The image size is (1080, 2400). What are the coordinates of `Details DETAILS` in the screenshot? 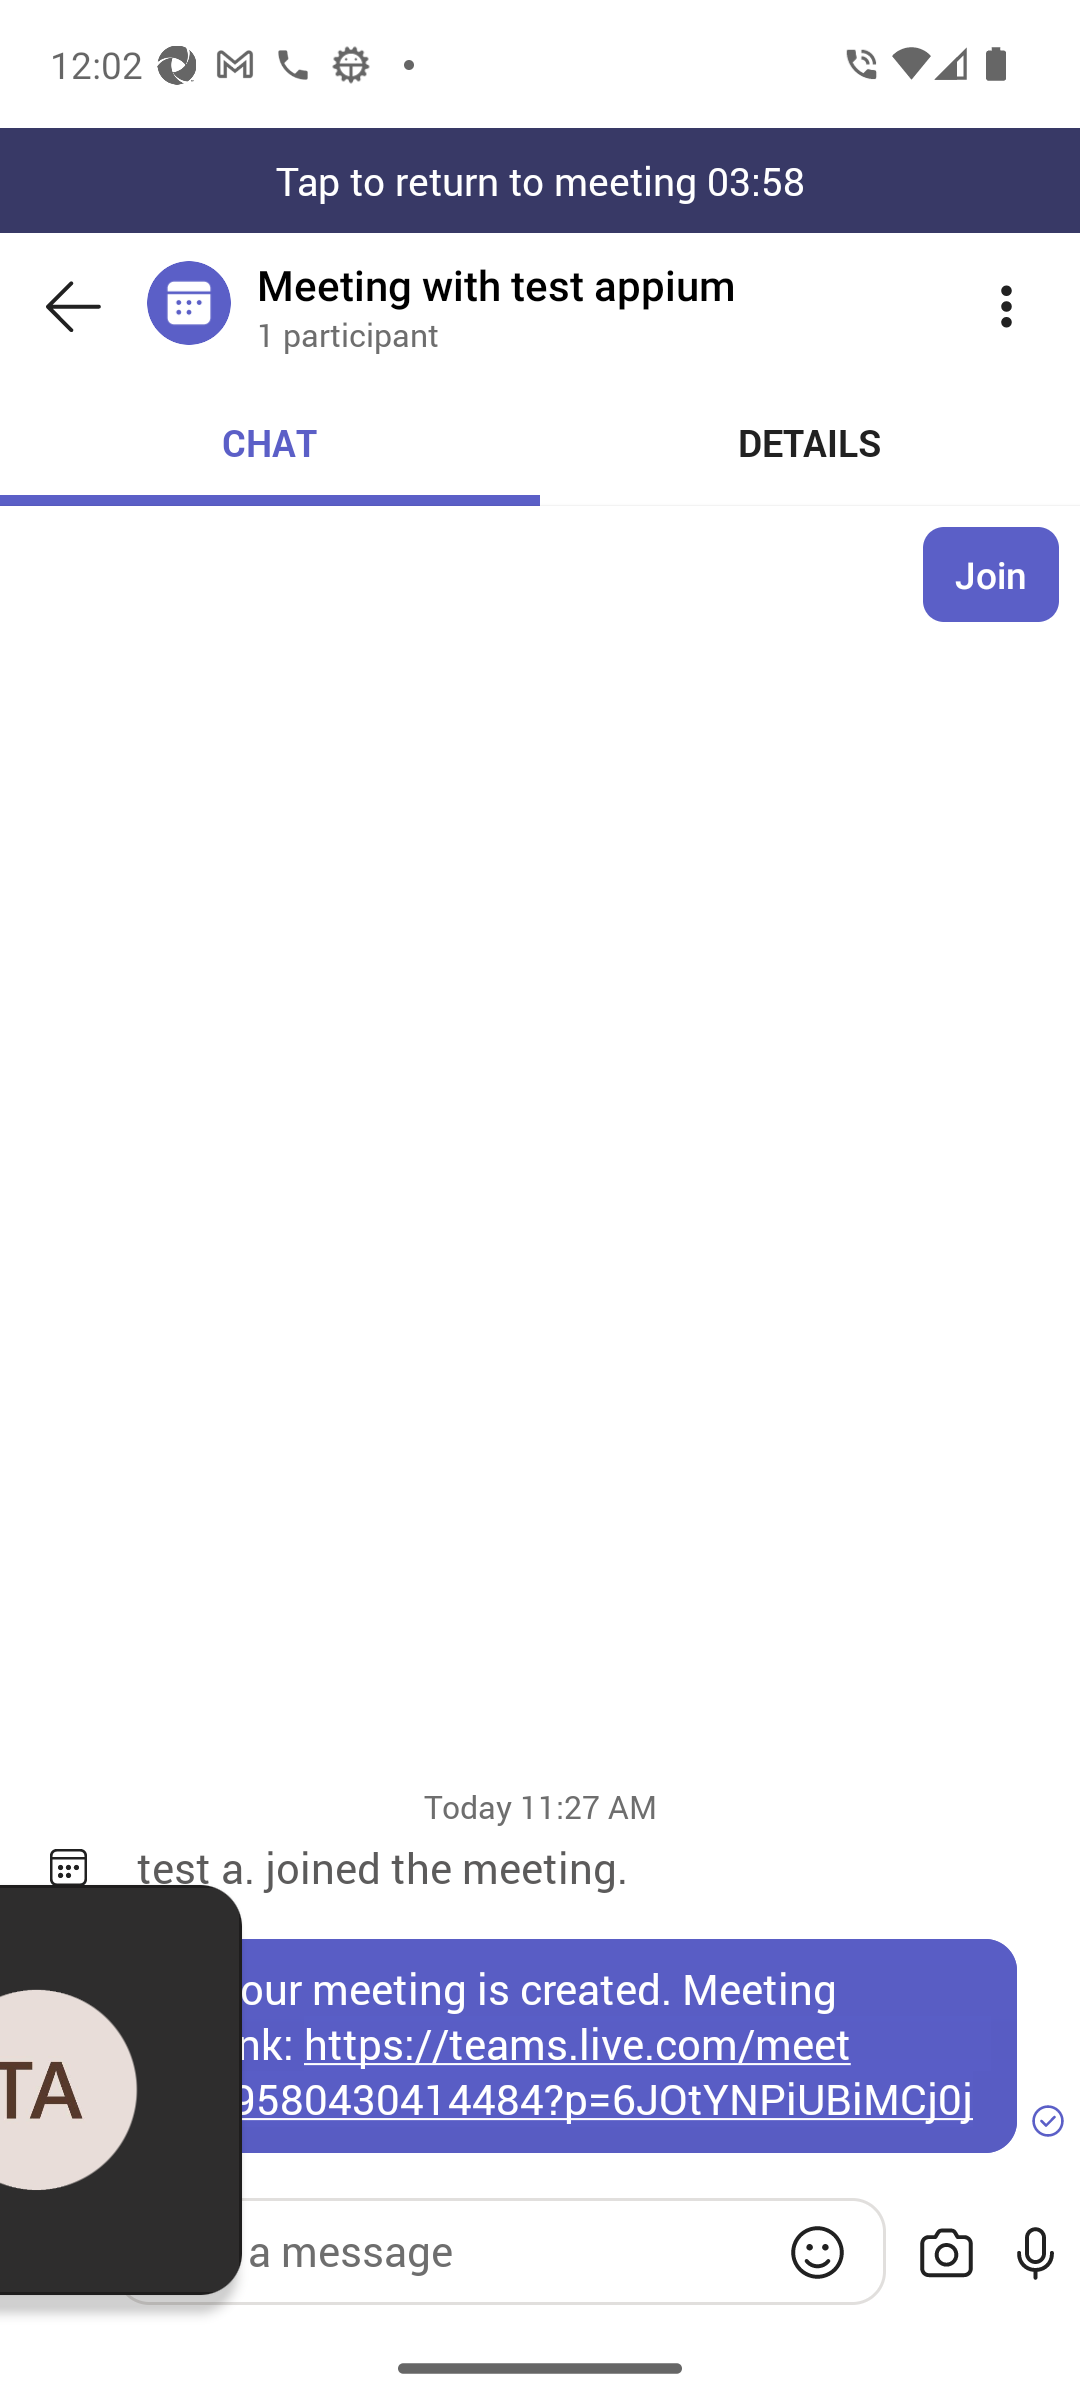 It's located at (810, 442).